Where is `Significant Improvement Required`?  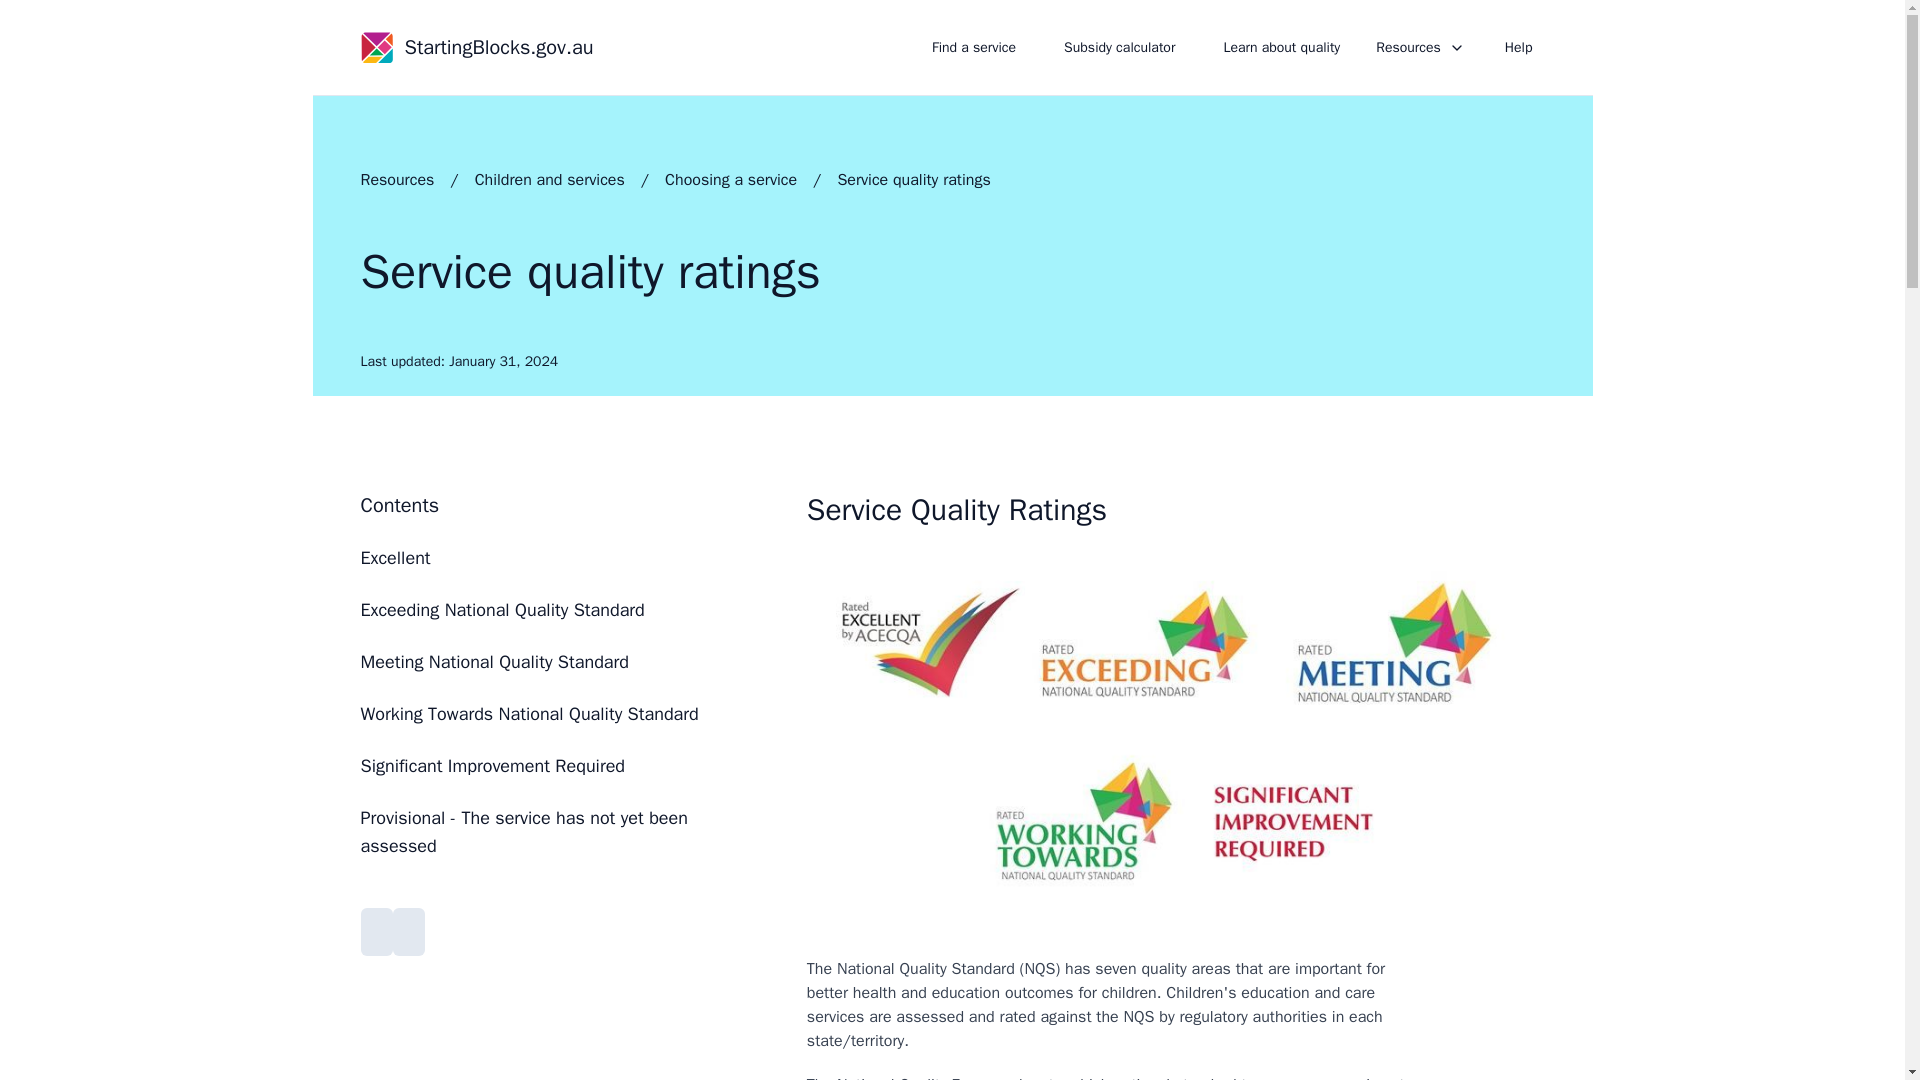
Significant Improvement Required is located at coordinates (550, 765).